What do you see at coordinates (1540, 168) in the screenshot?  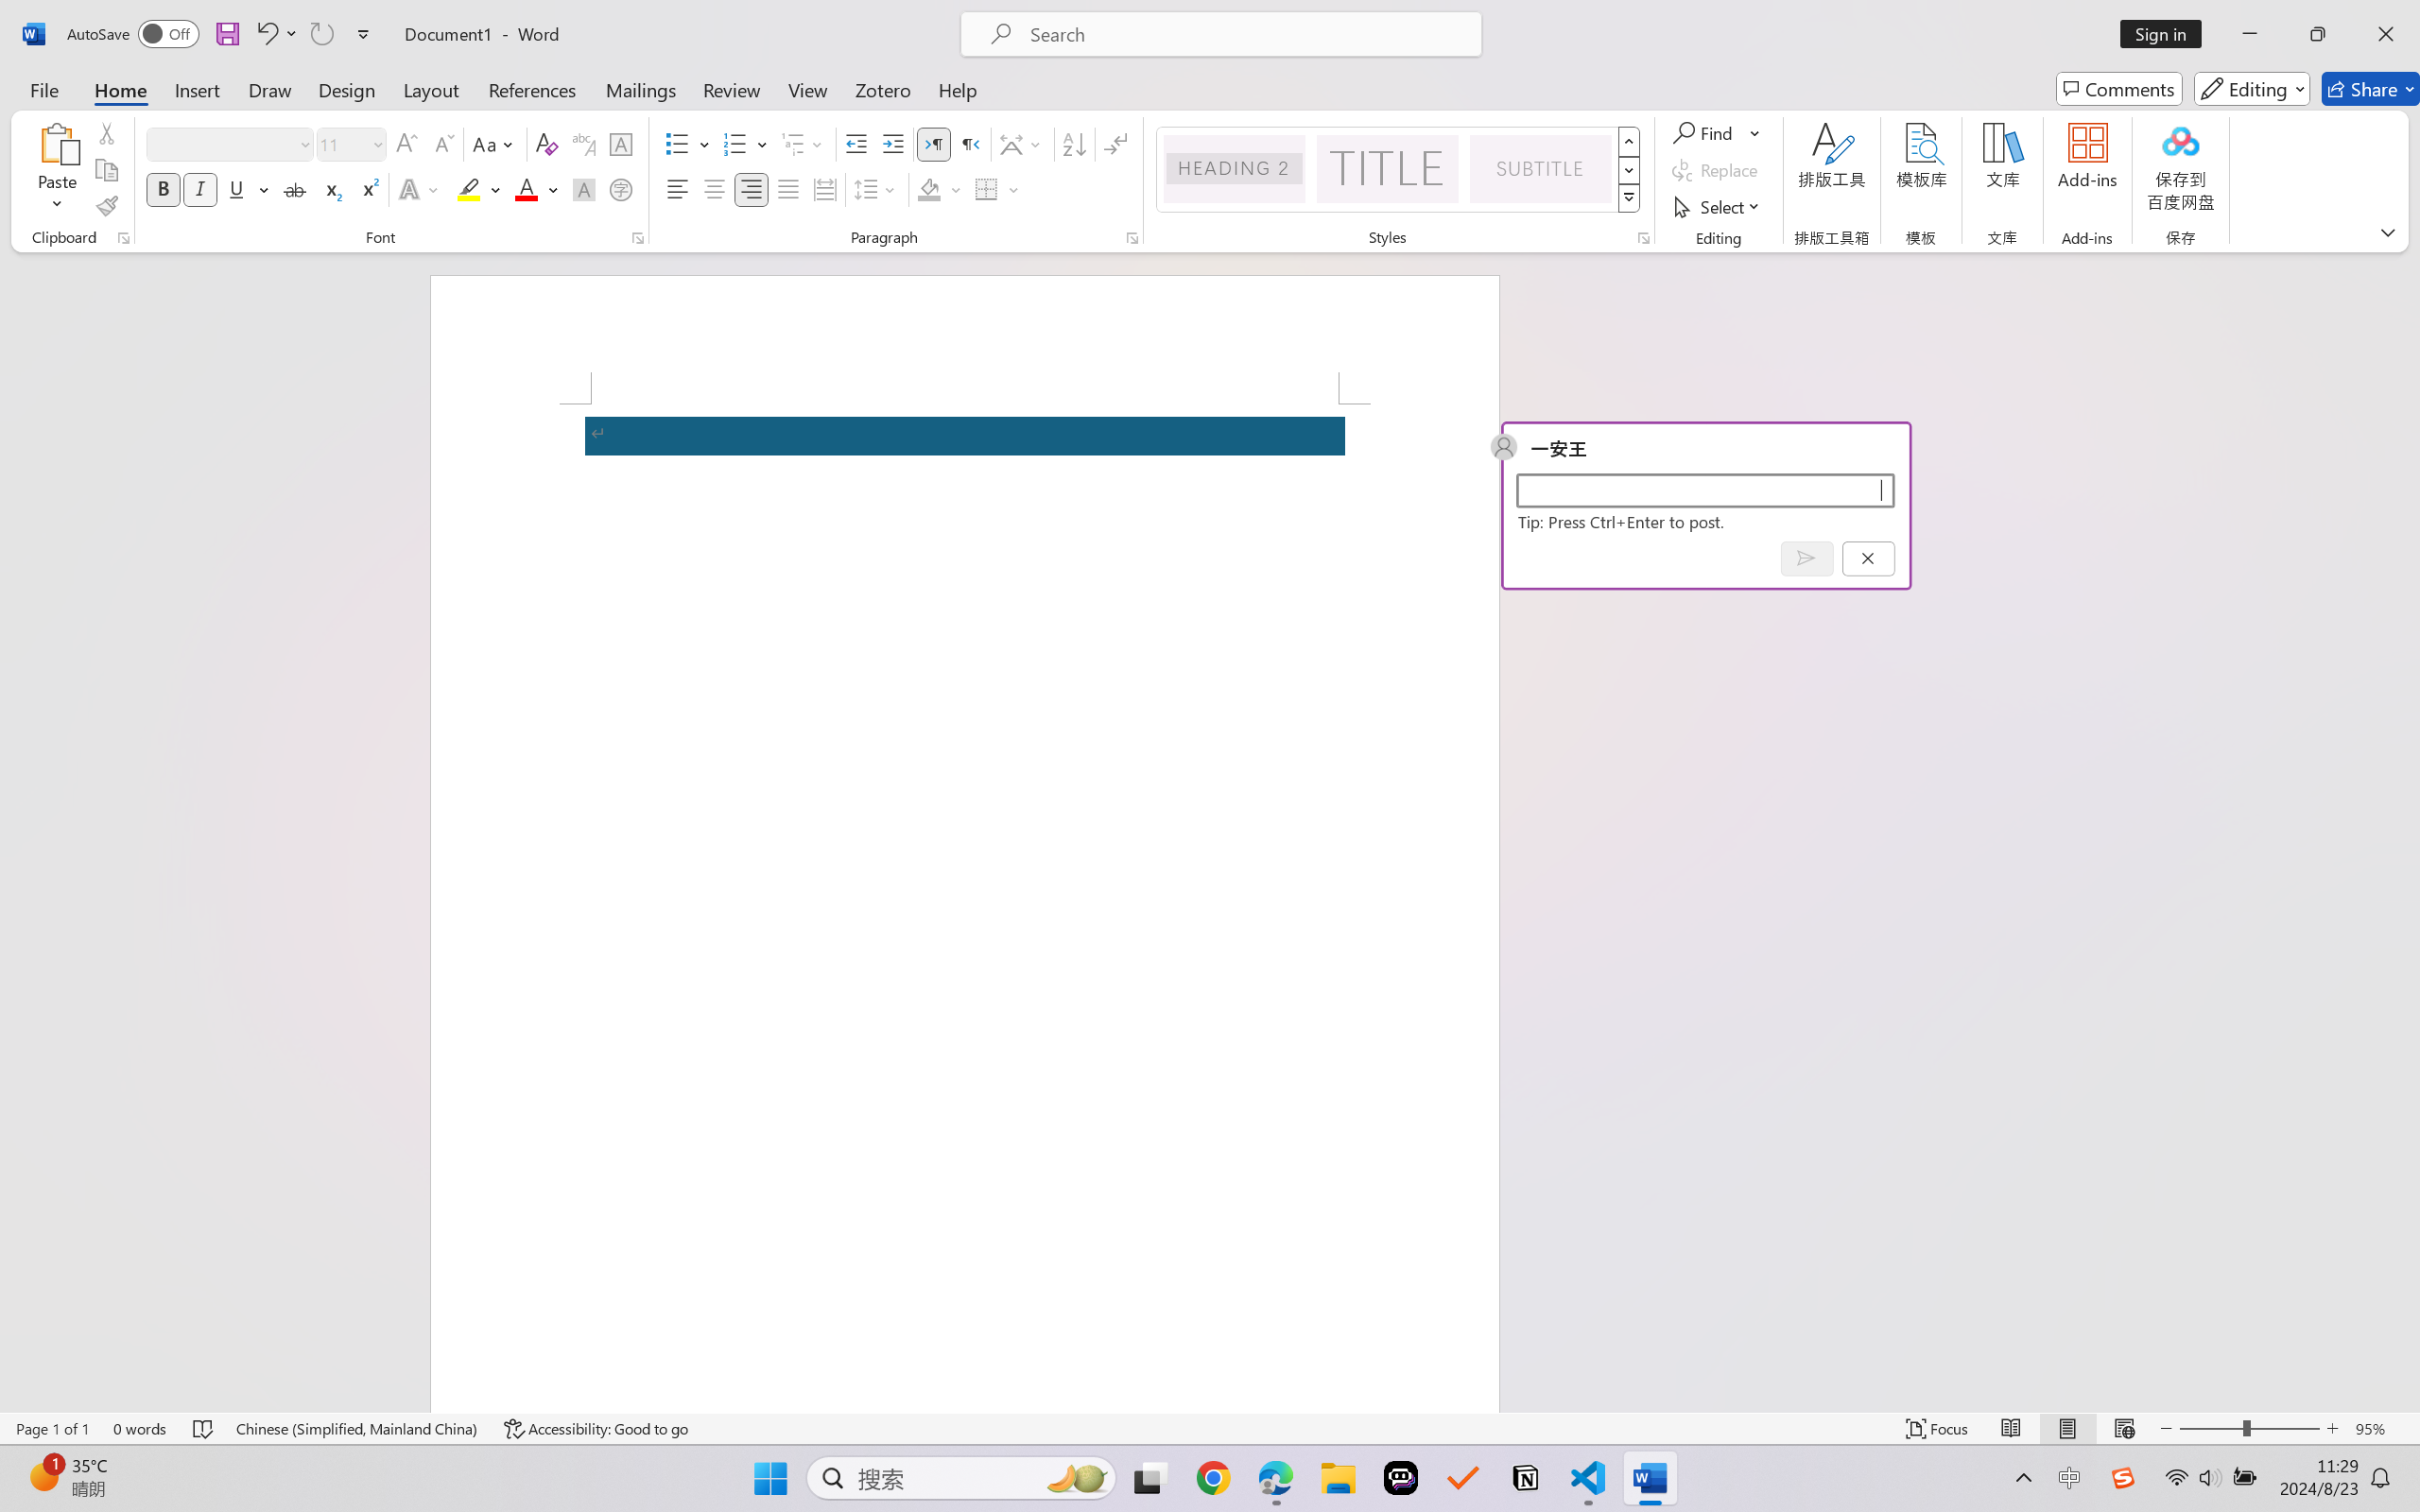 I see `Subtitle` at bounding box center [1540, 168].